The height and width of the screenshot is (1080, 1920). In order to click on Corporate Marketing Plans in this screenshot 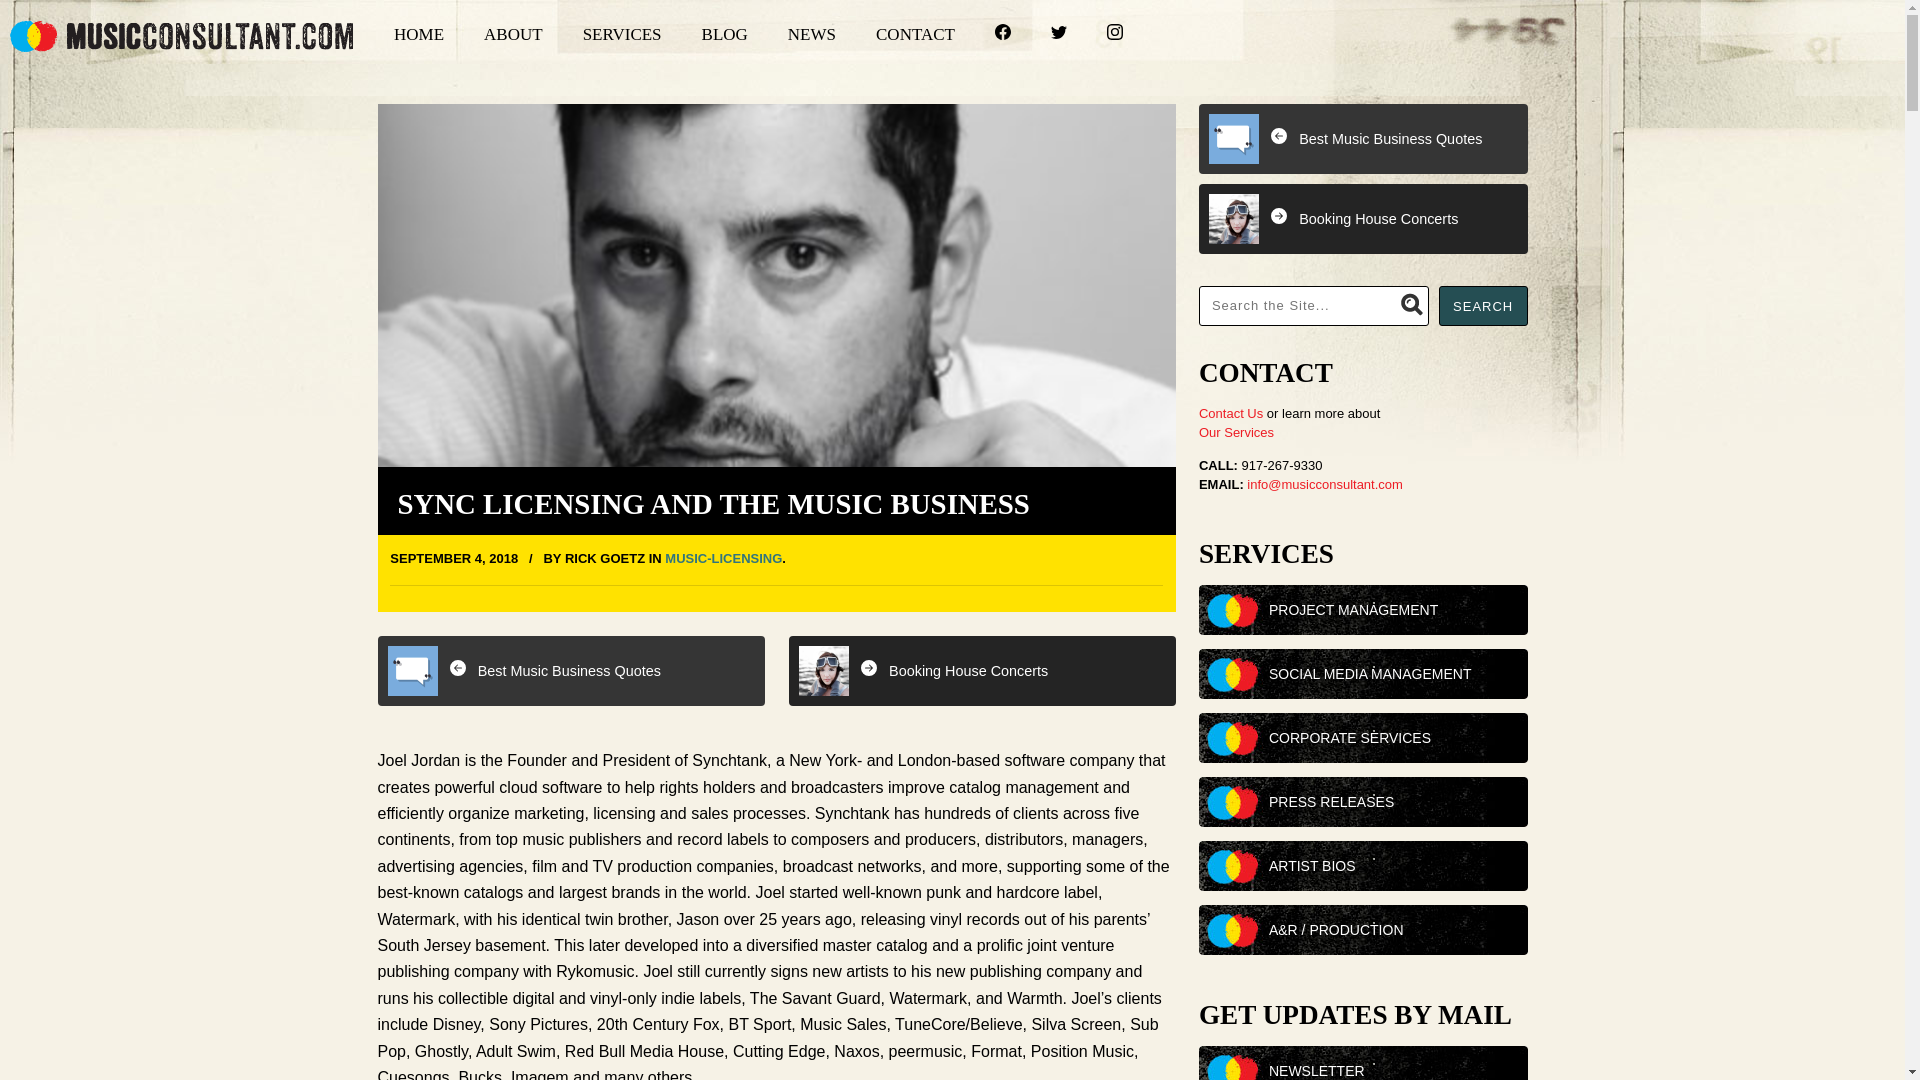, I will do `click(1394, 738)`.